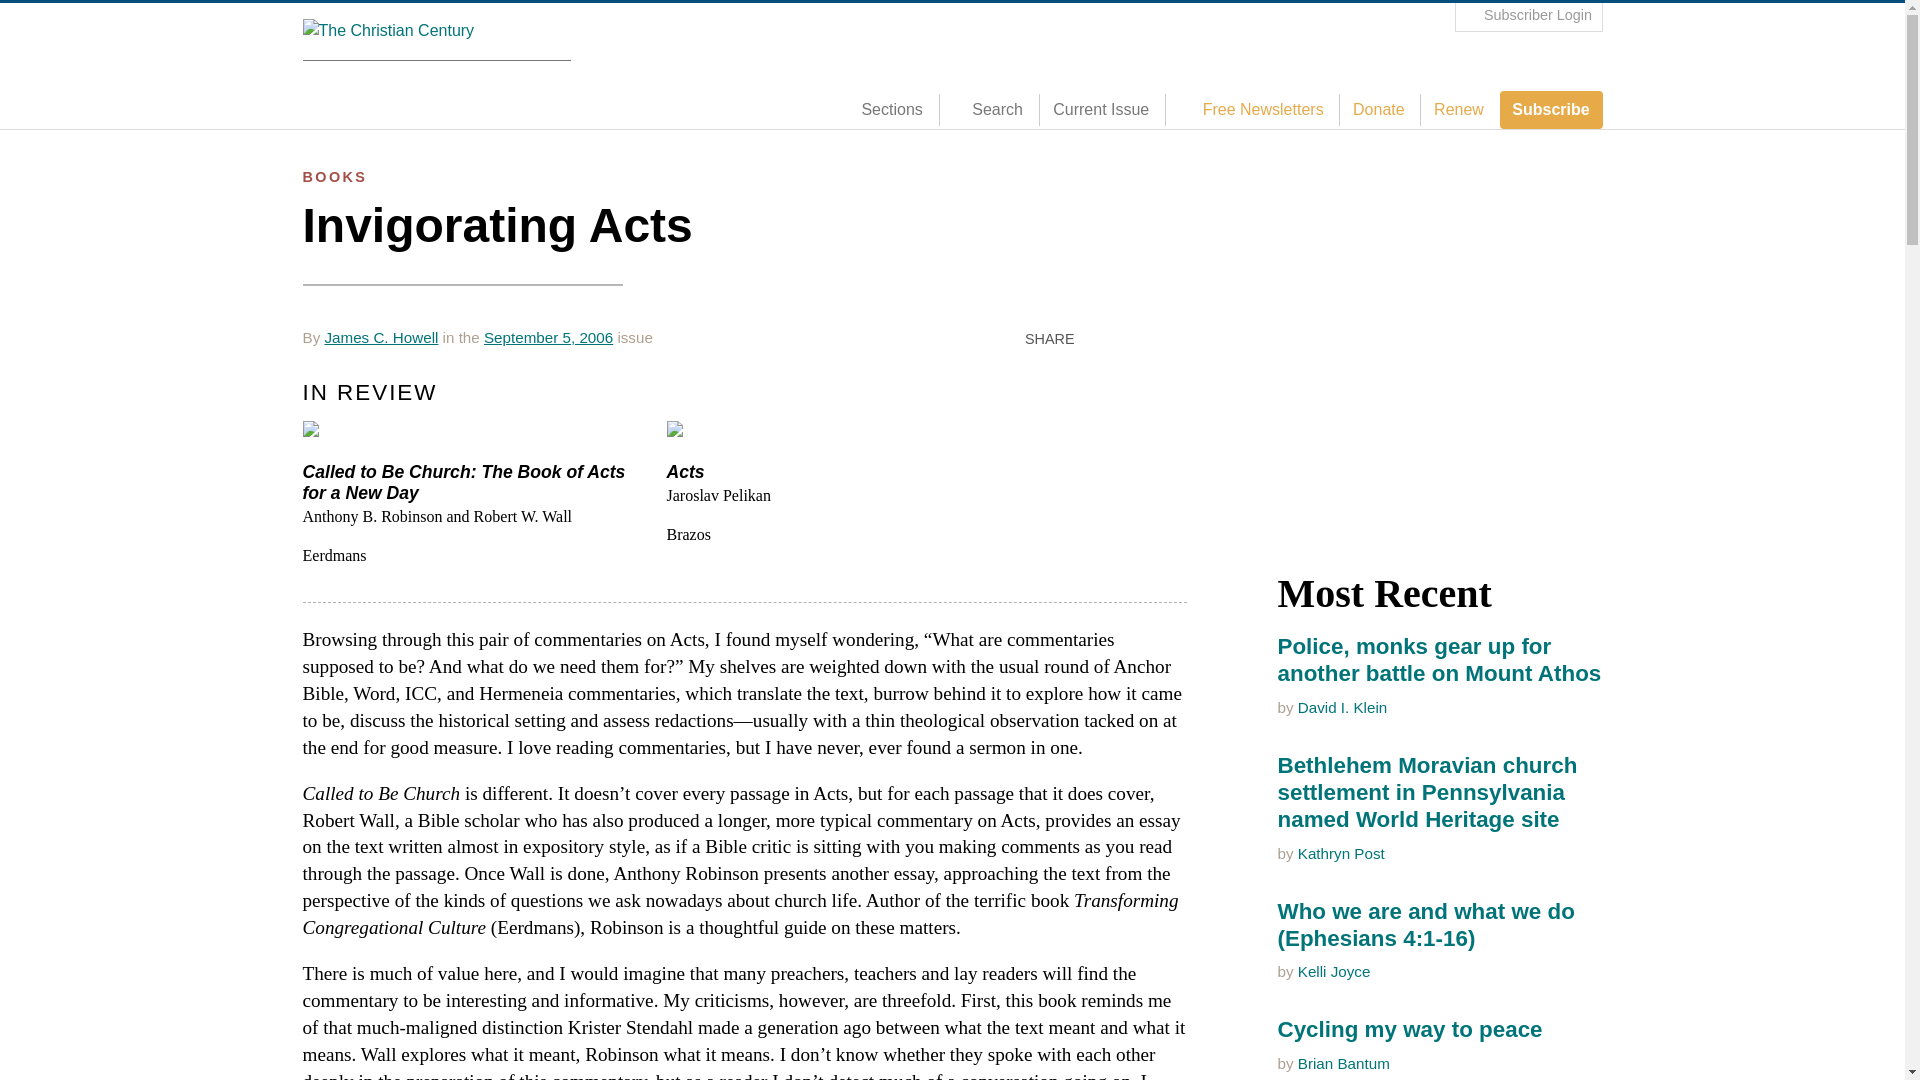 This screenshot has height=1080, width=1920. Describe the element at coordinates (1100, 110) in the screenshot. I see `Current Issue` at that location.